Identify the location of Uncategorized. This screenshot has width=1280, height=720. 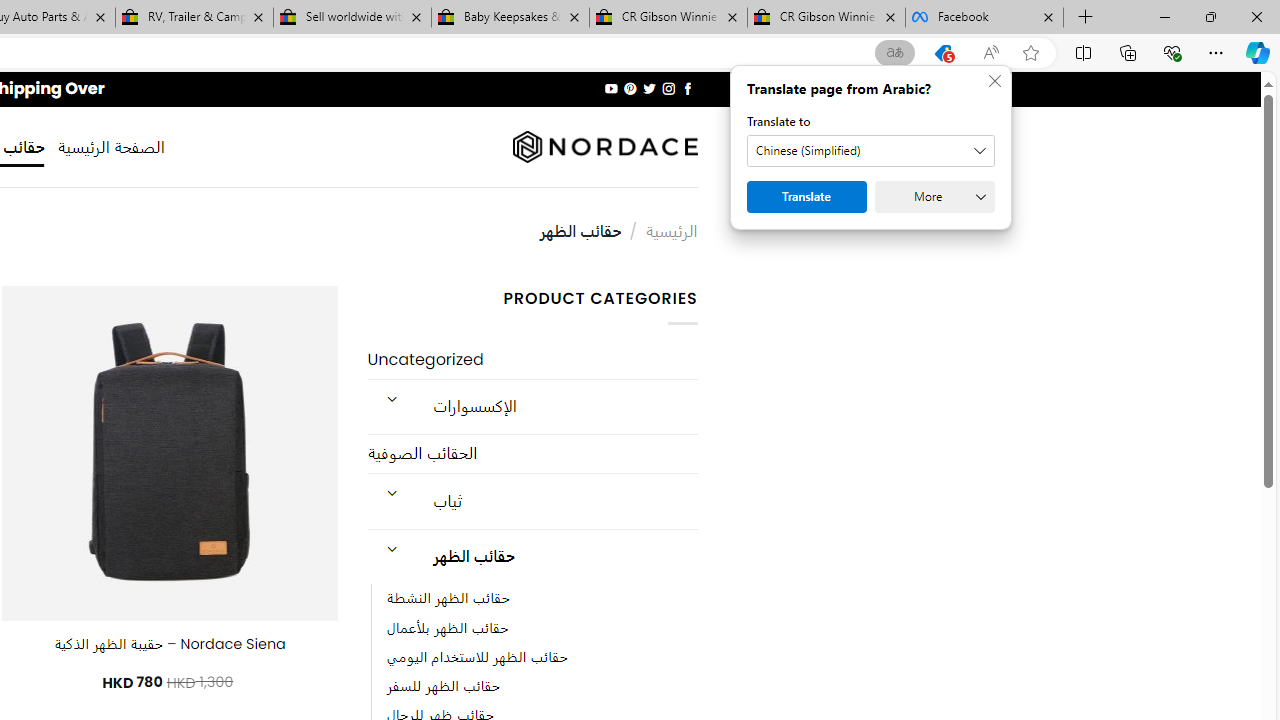
(532, 360).